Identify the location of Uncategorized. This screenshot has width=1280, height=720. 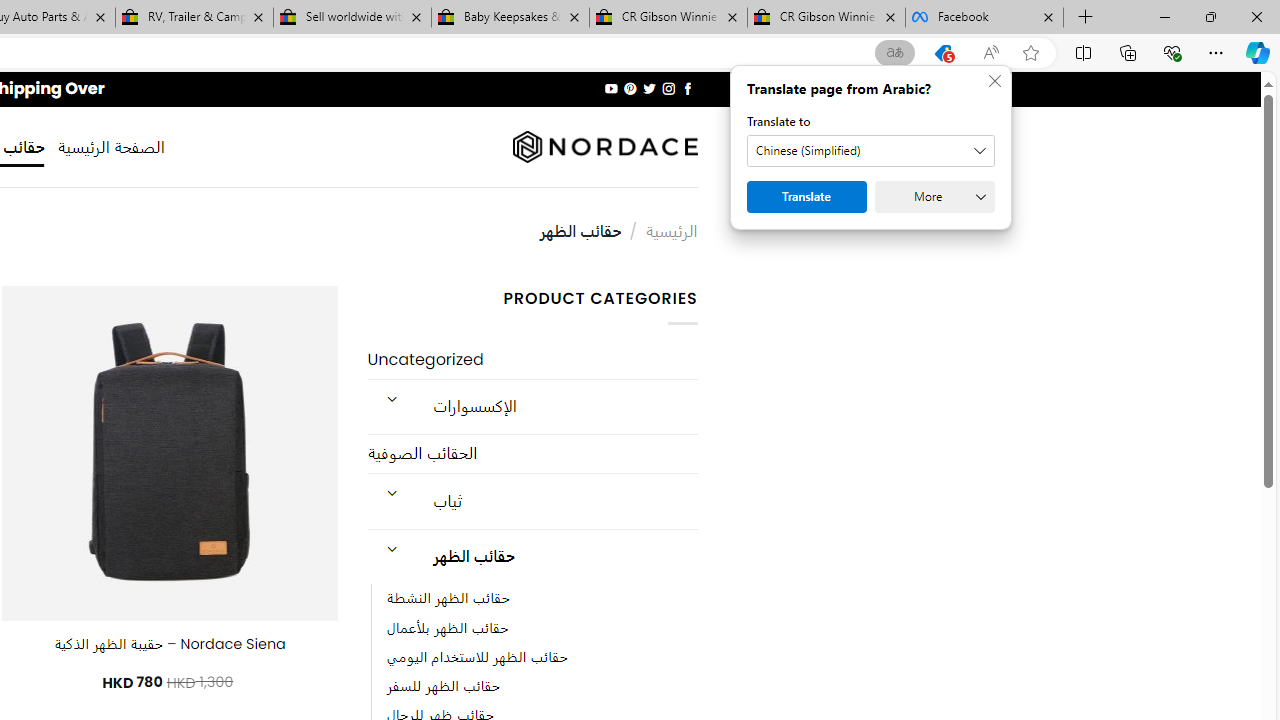
(532, 360).